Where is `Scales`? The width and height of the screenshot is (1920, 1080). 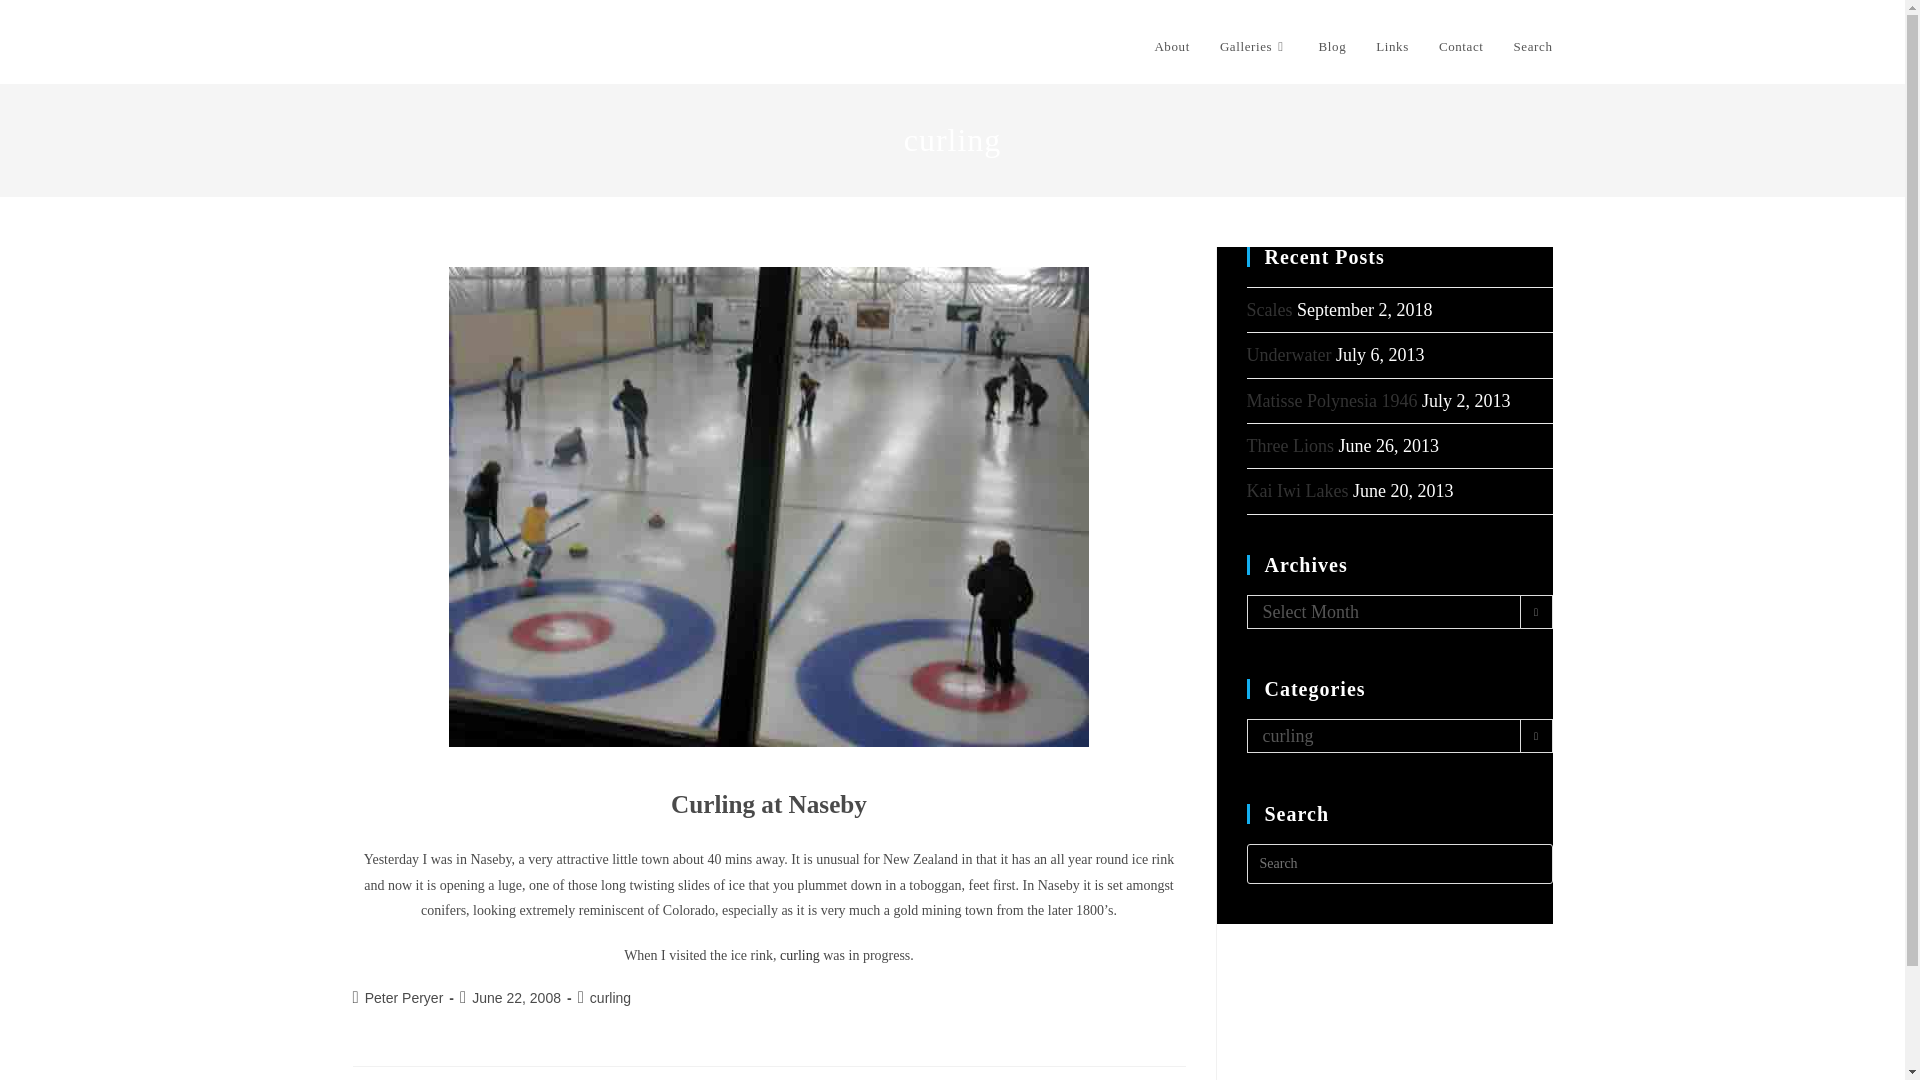
Scales is located at coordinates (1269, 310).